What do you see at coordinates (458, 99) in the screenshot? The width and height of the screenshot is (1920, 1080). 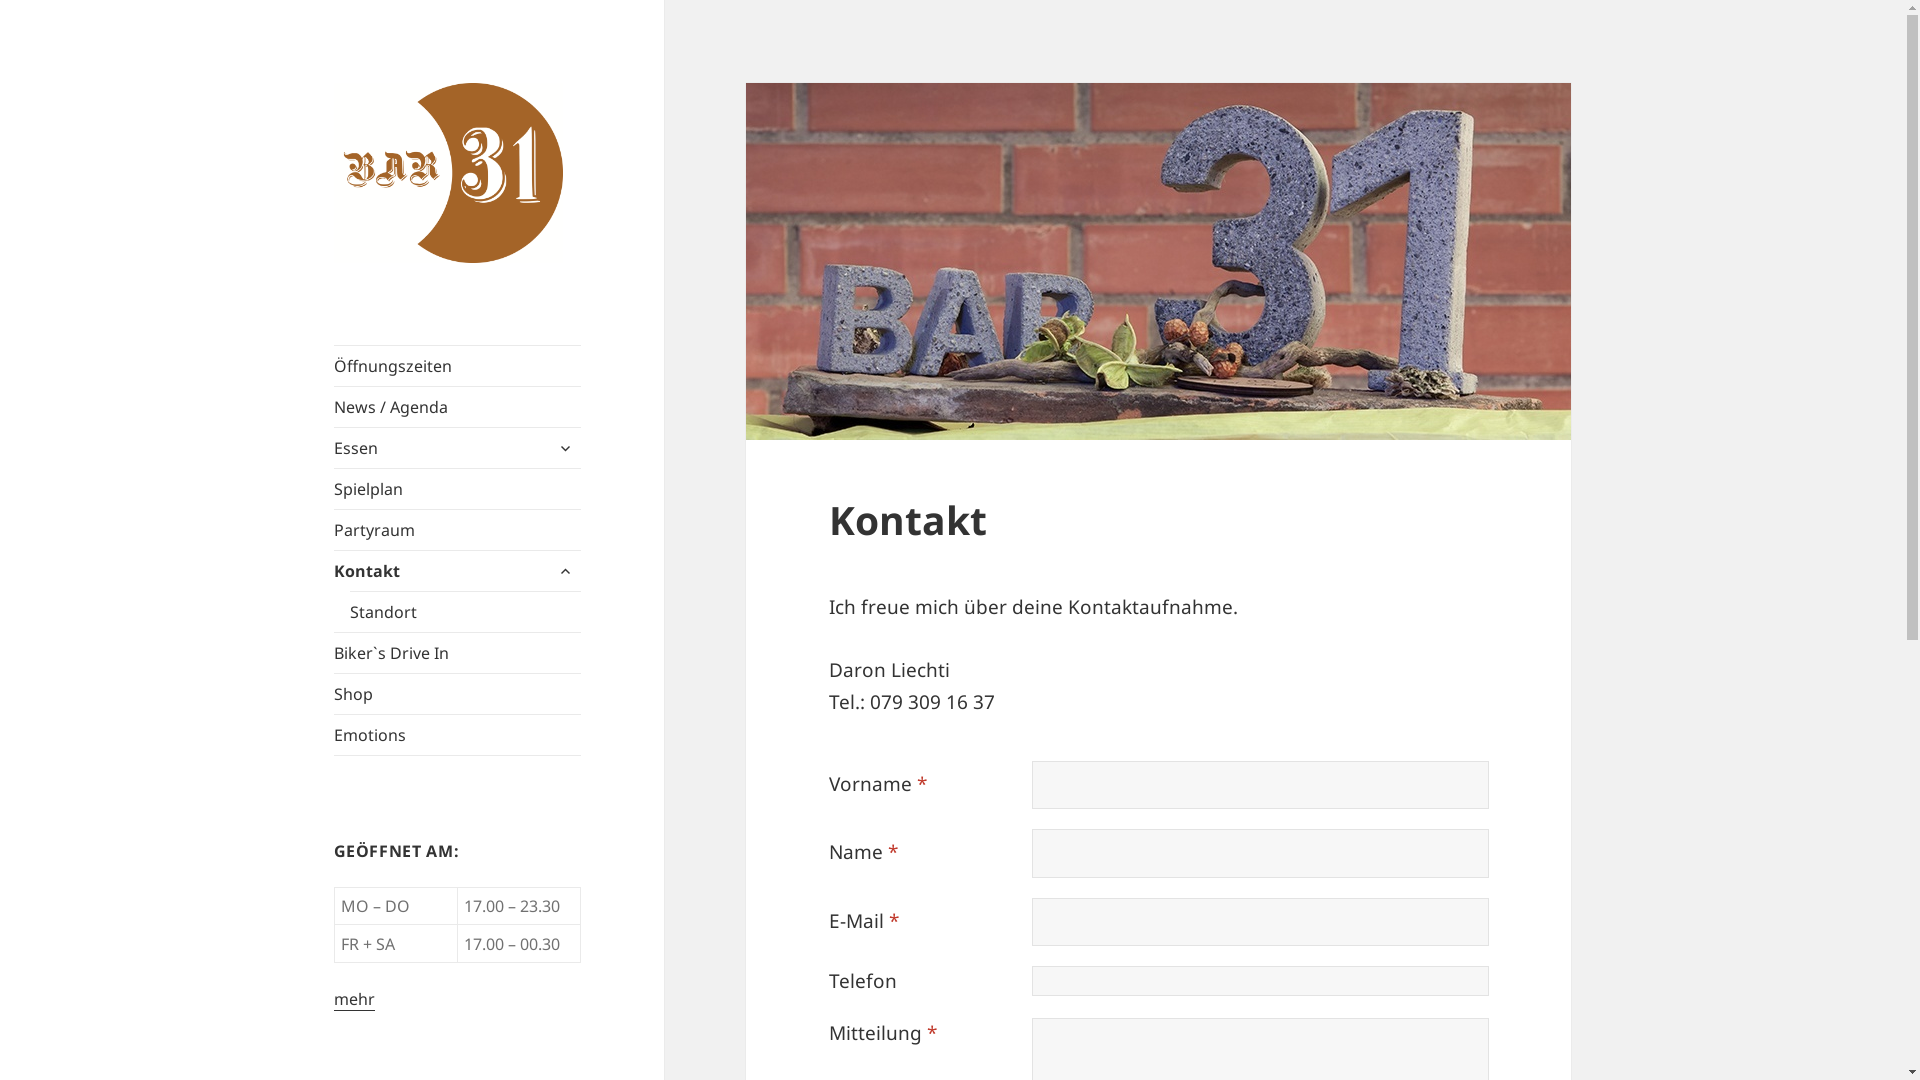 I see `BAR 31` at bounding box center [458, 99].